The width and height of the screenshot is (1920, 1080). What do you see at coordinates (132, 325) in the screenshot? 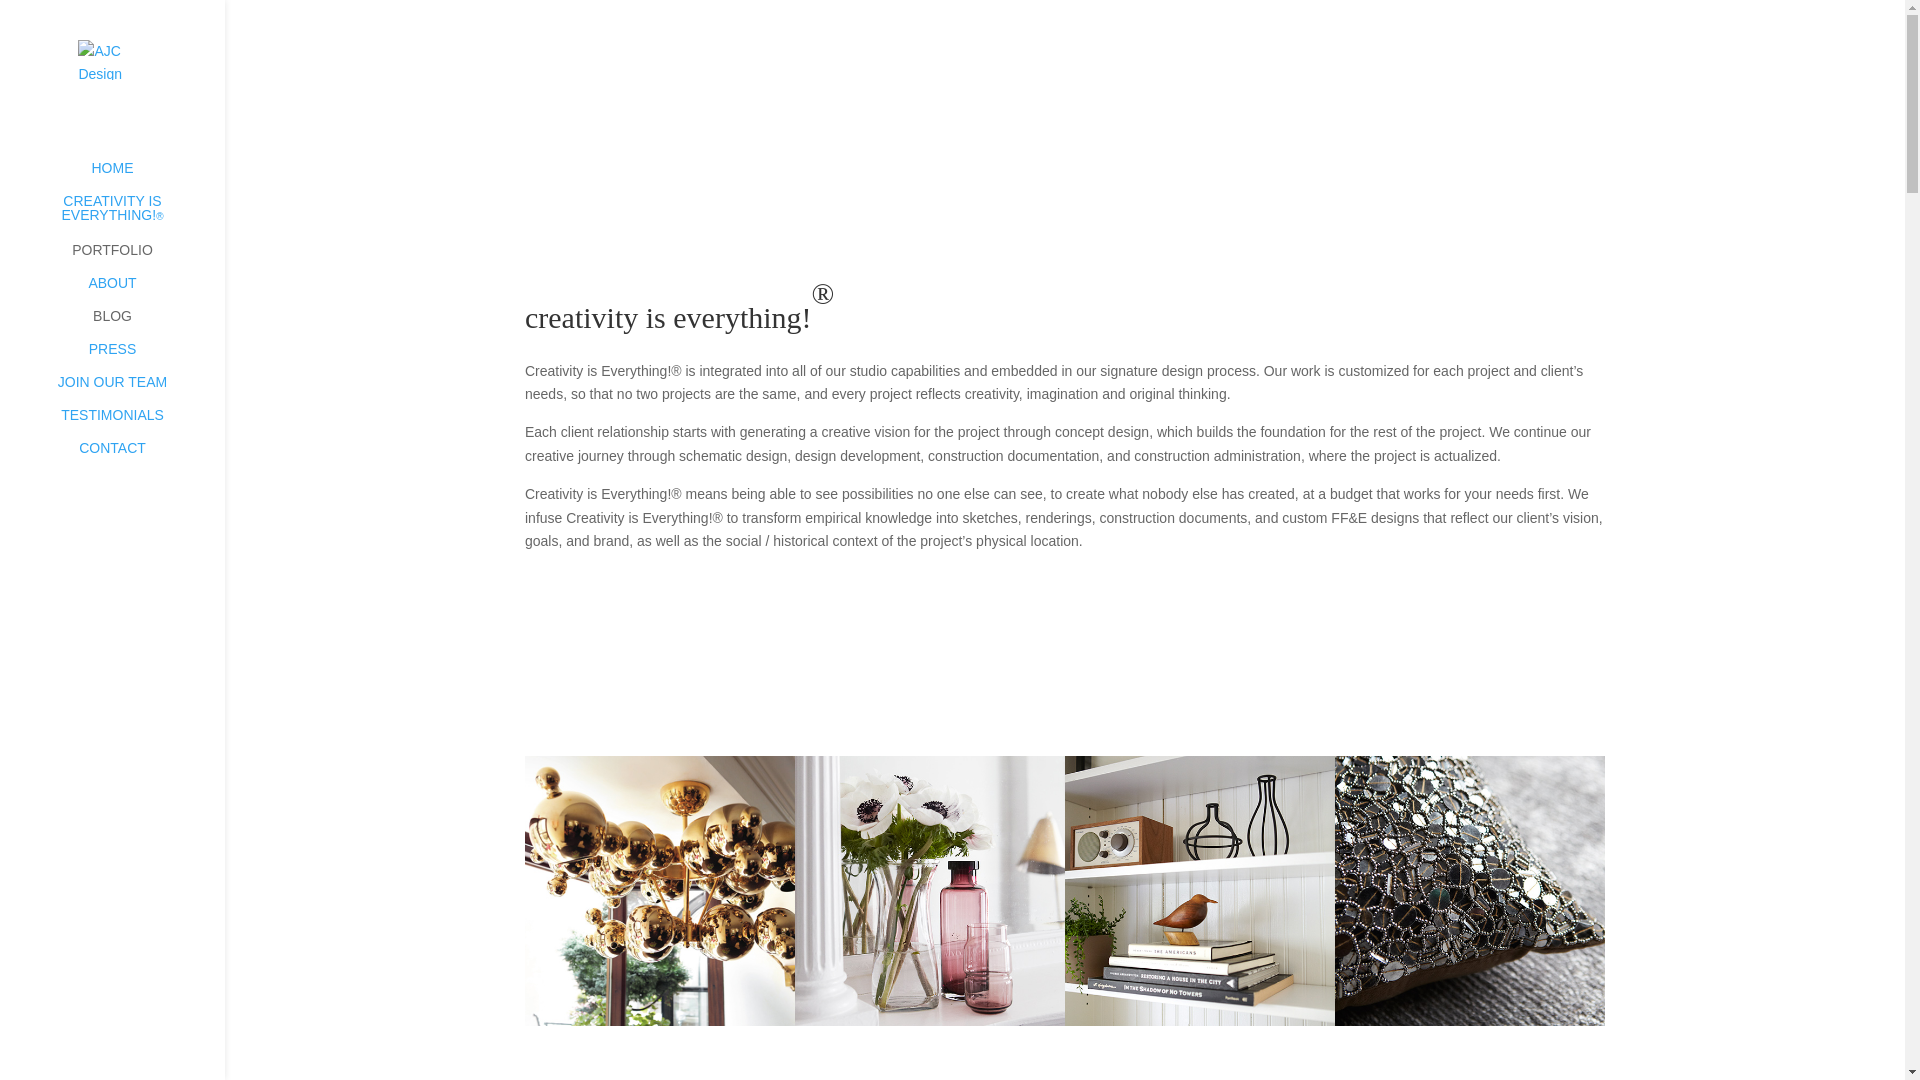
I see `BLOG` at bounding box center [132, 325].